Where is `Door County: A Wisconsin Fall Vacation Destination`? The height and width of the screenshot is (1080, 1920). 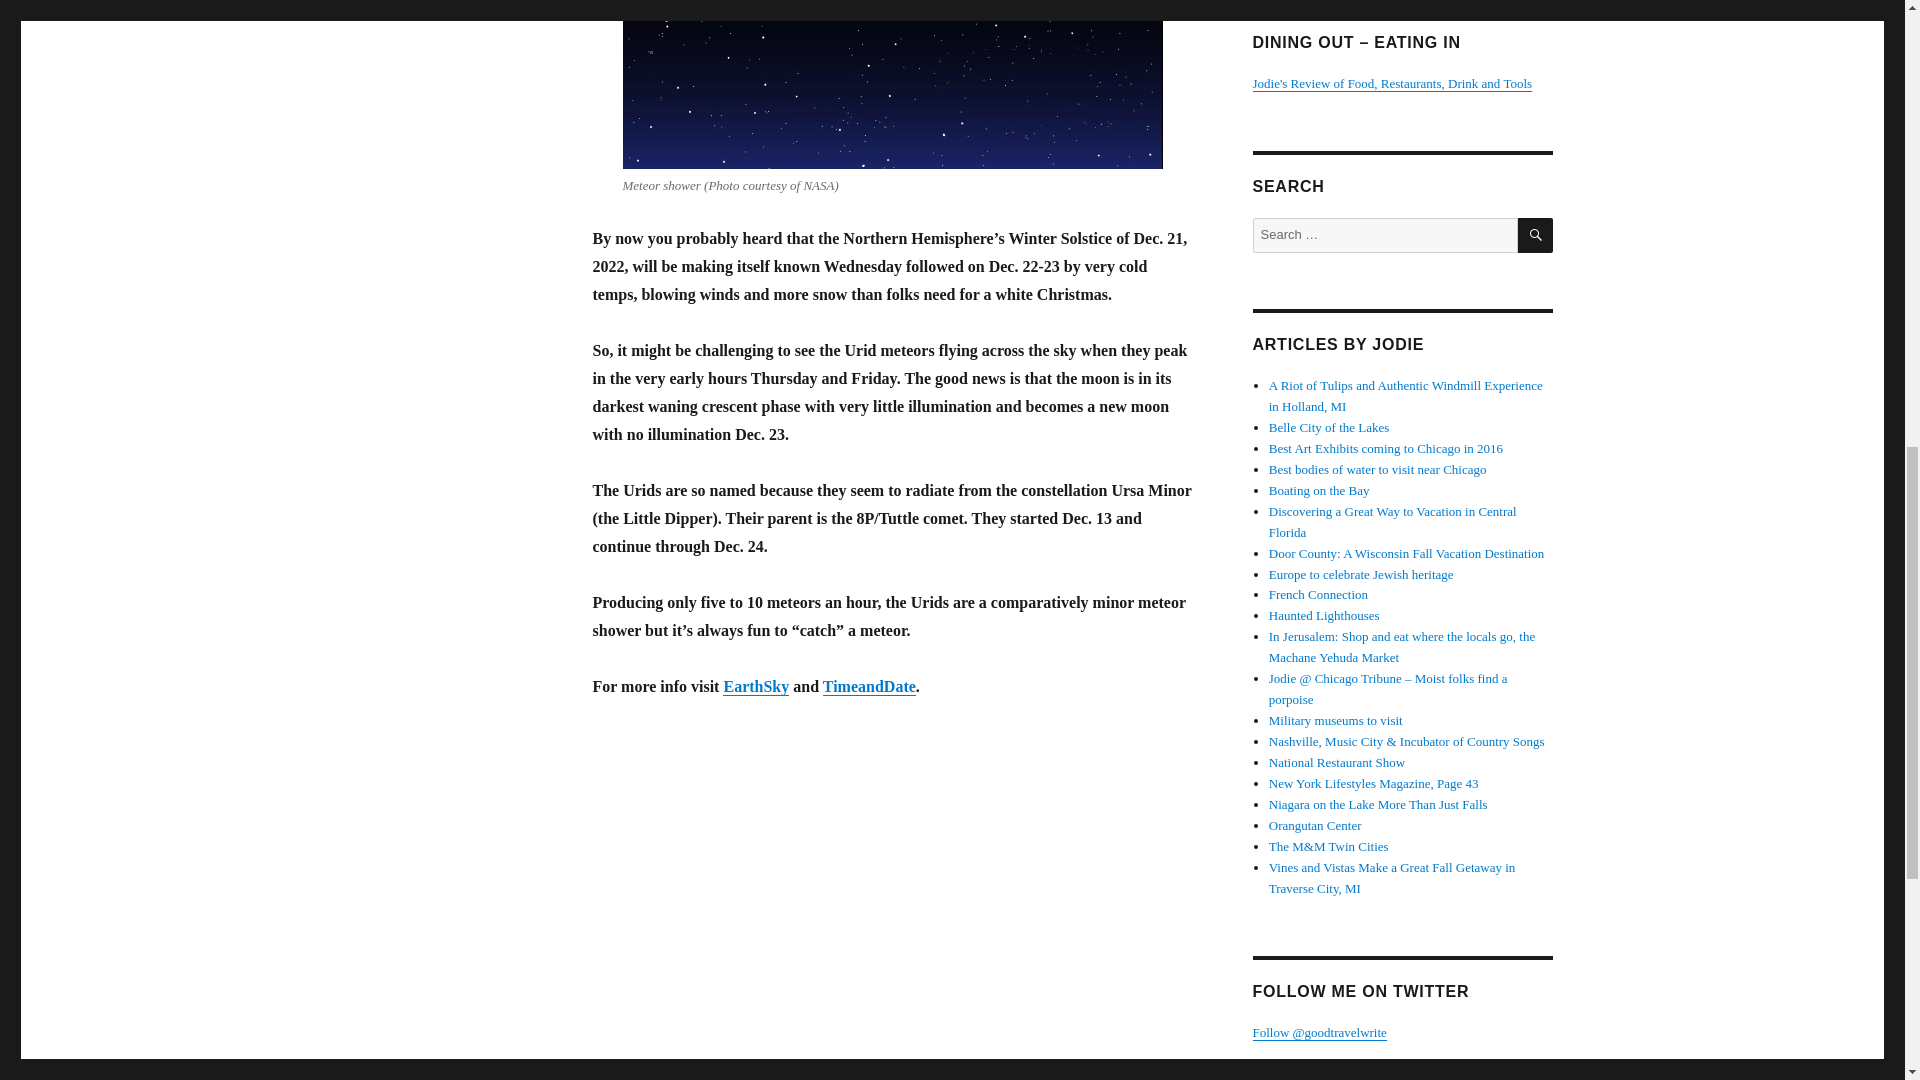
Door County: A Wisconsin Fall Vacation Destination is located at coordinates (1407, 553).